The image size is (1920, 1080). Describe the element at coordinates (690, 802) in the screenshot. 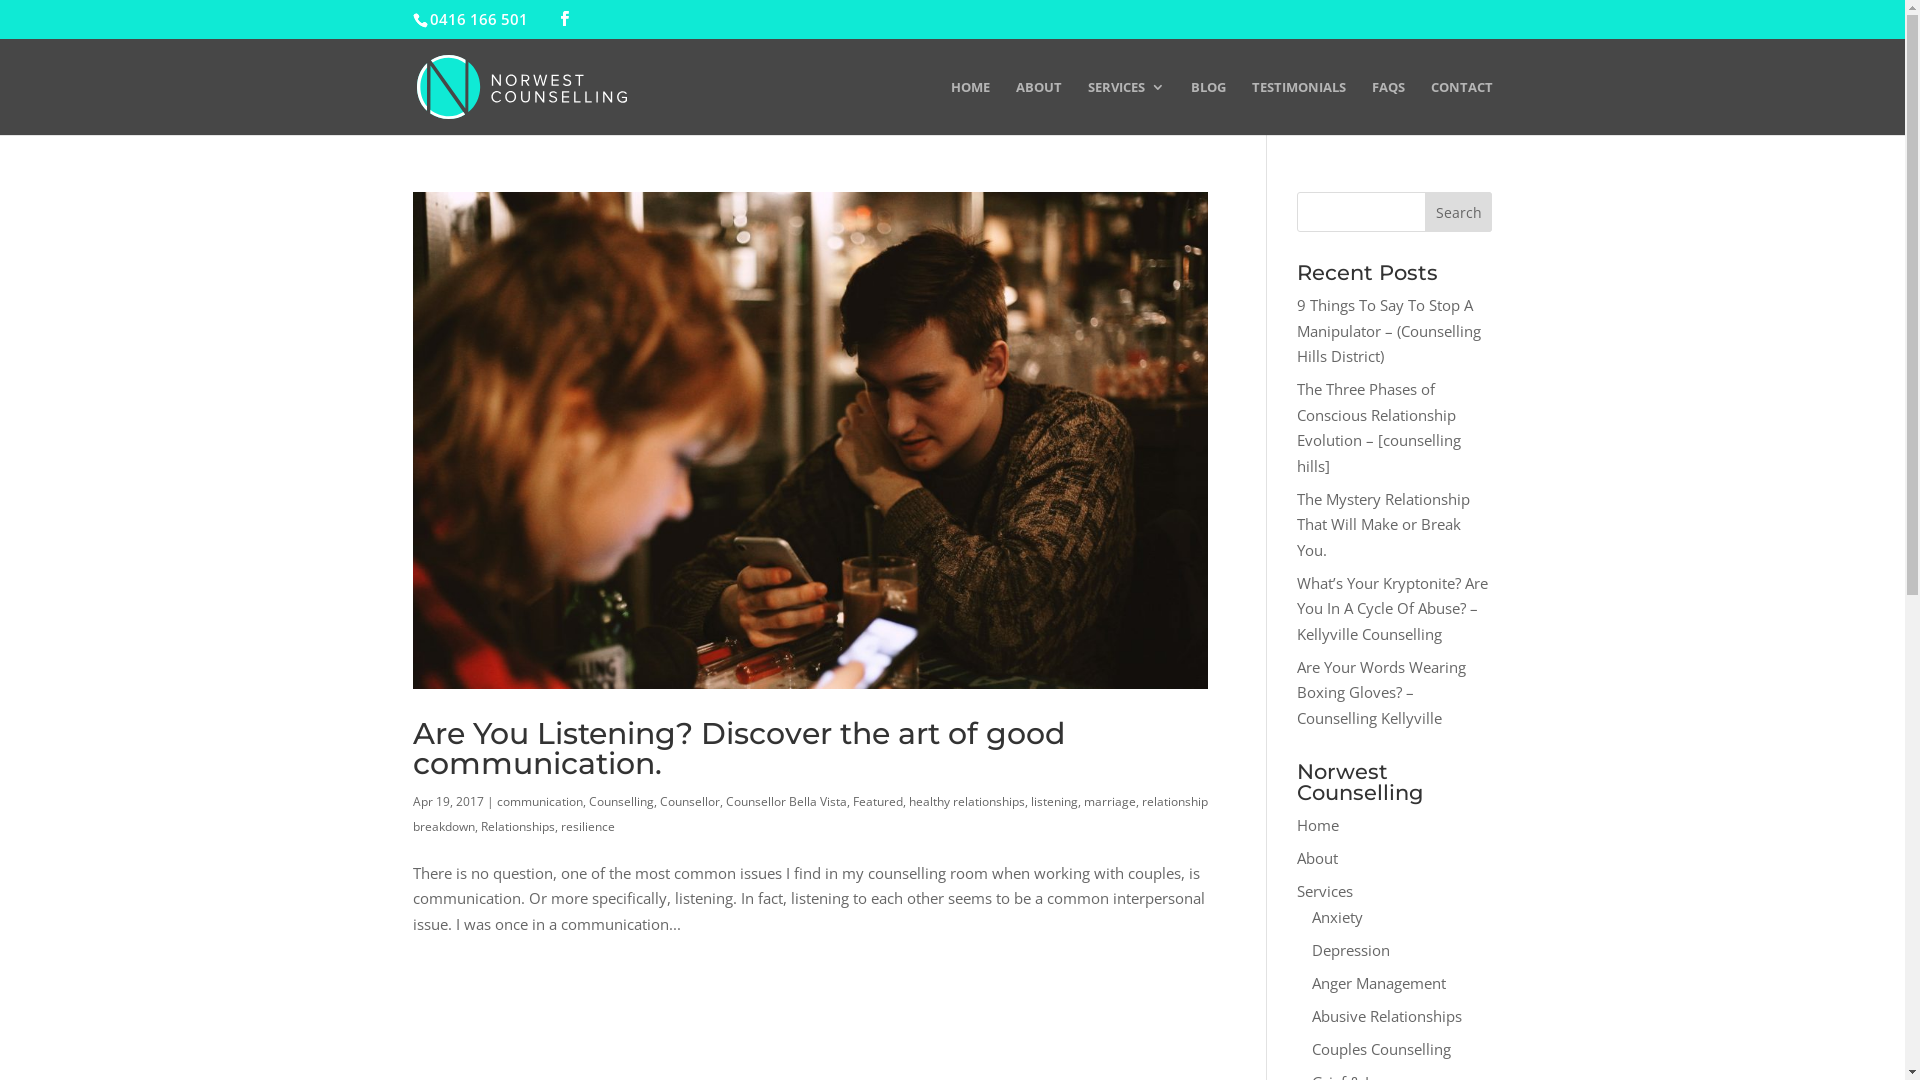

I see `Counsellor` at that location.